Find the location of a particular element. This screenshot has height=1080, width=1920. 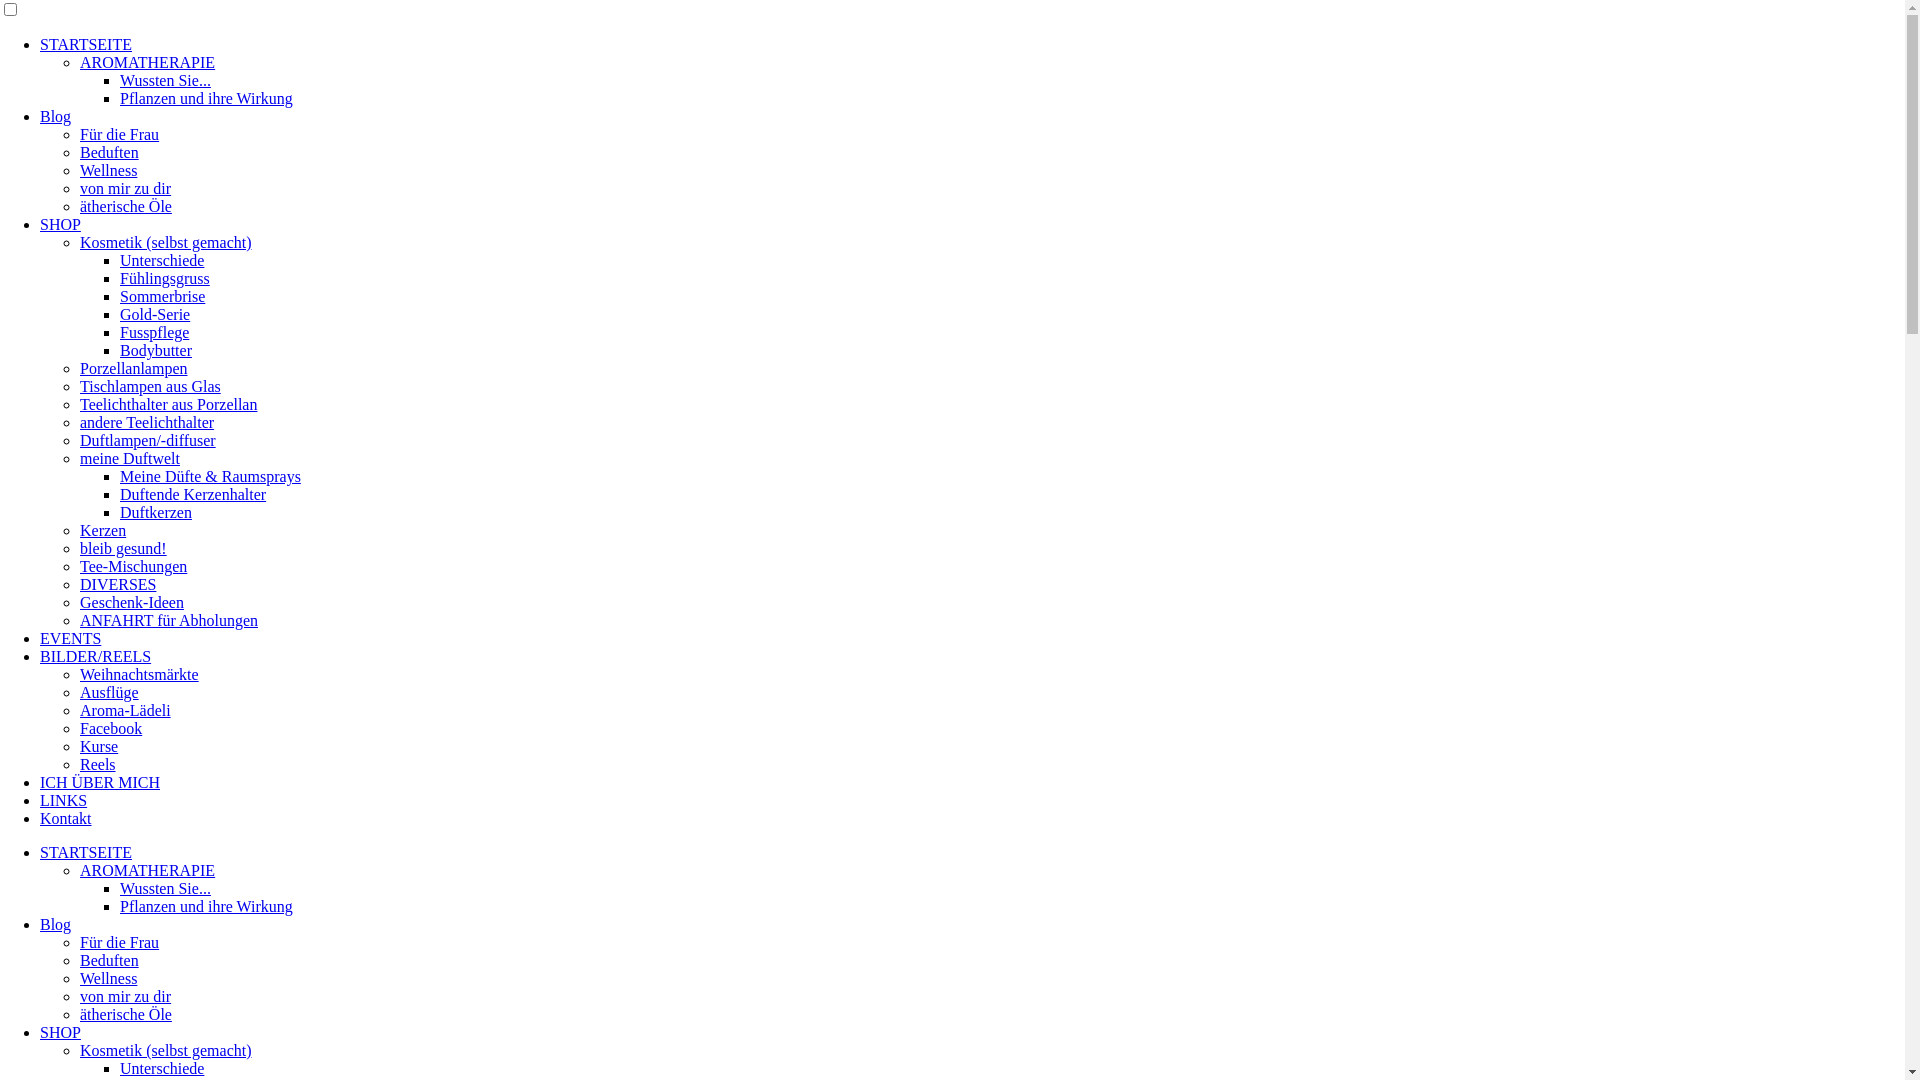

Unterschiede is located at coordinates (162, 260).